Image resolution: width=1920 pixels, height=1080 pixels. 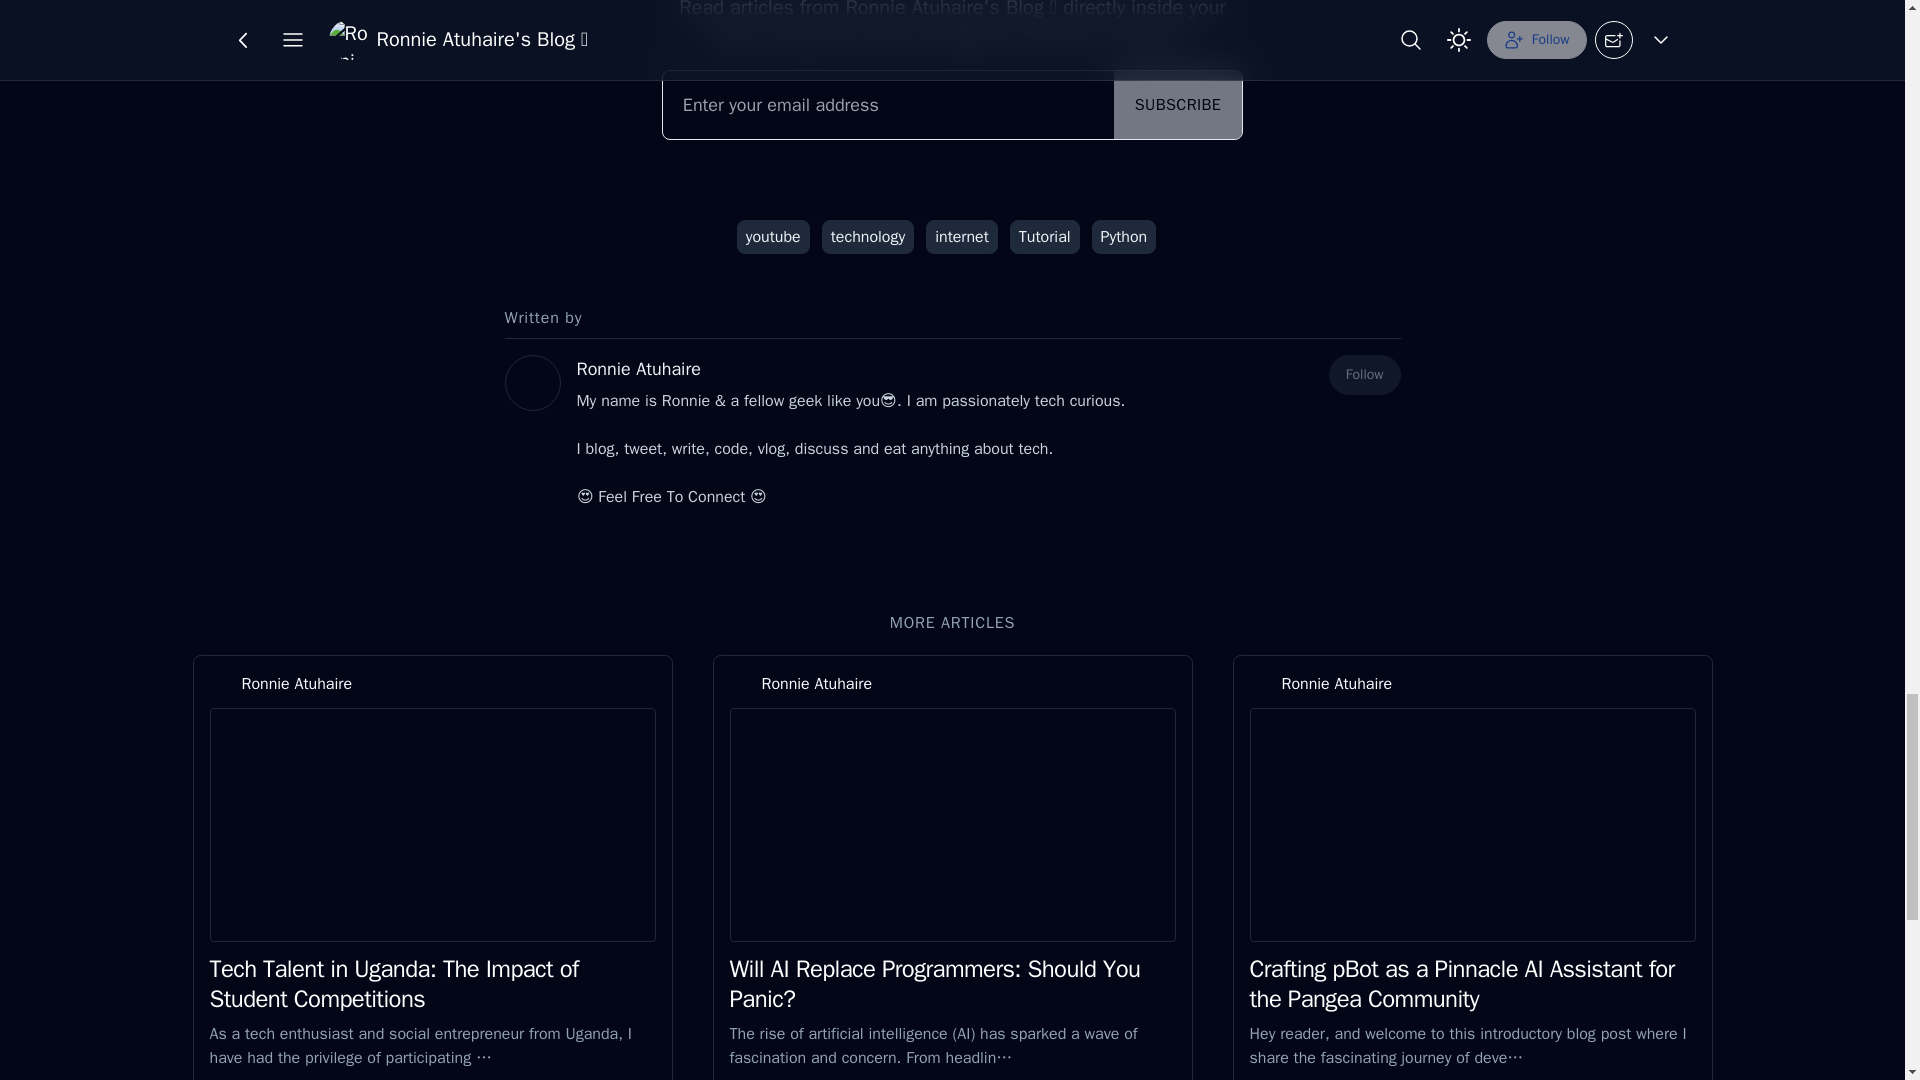 What do you see at coordinates (1044, 236) in the screenshot?
I see `Tutorial` at bounding box center [1044, 236].